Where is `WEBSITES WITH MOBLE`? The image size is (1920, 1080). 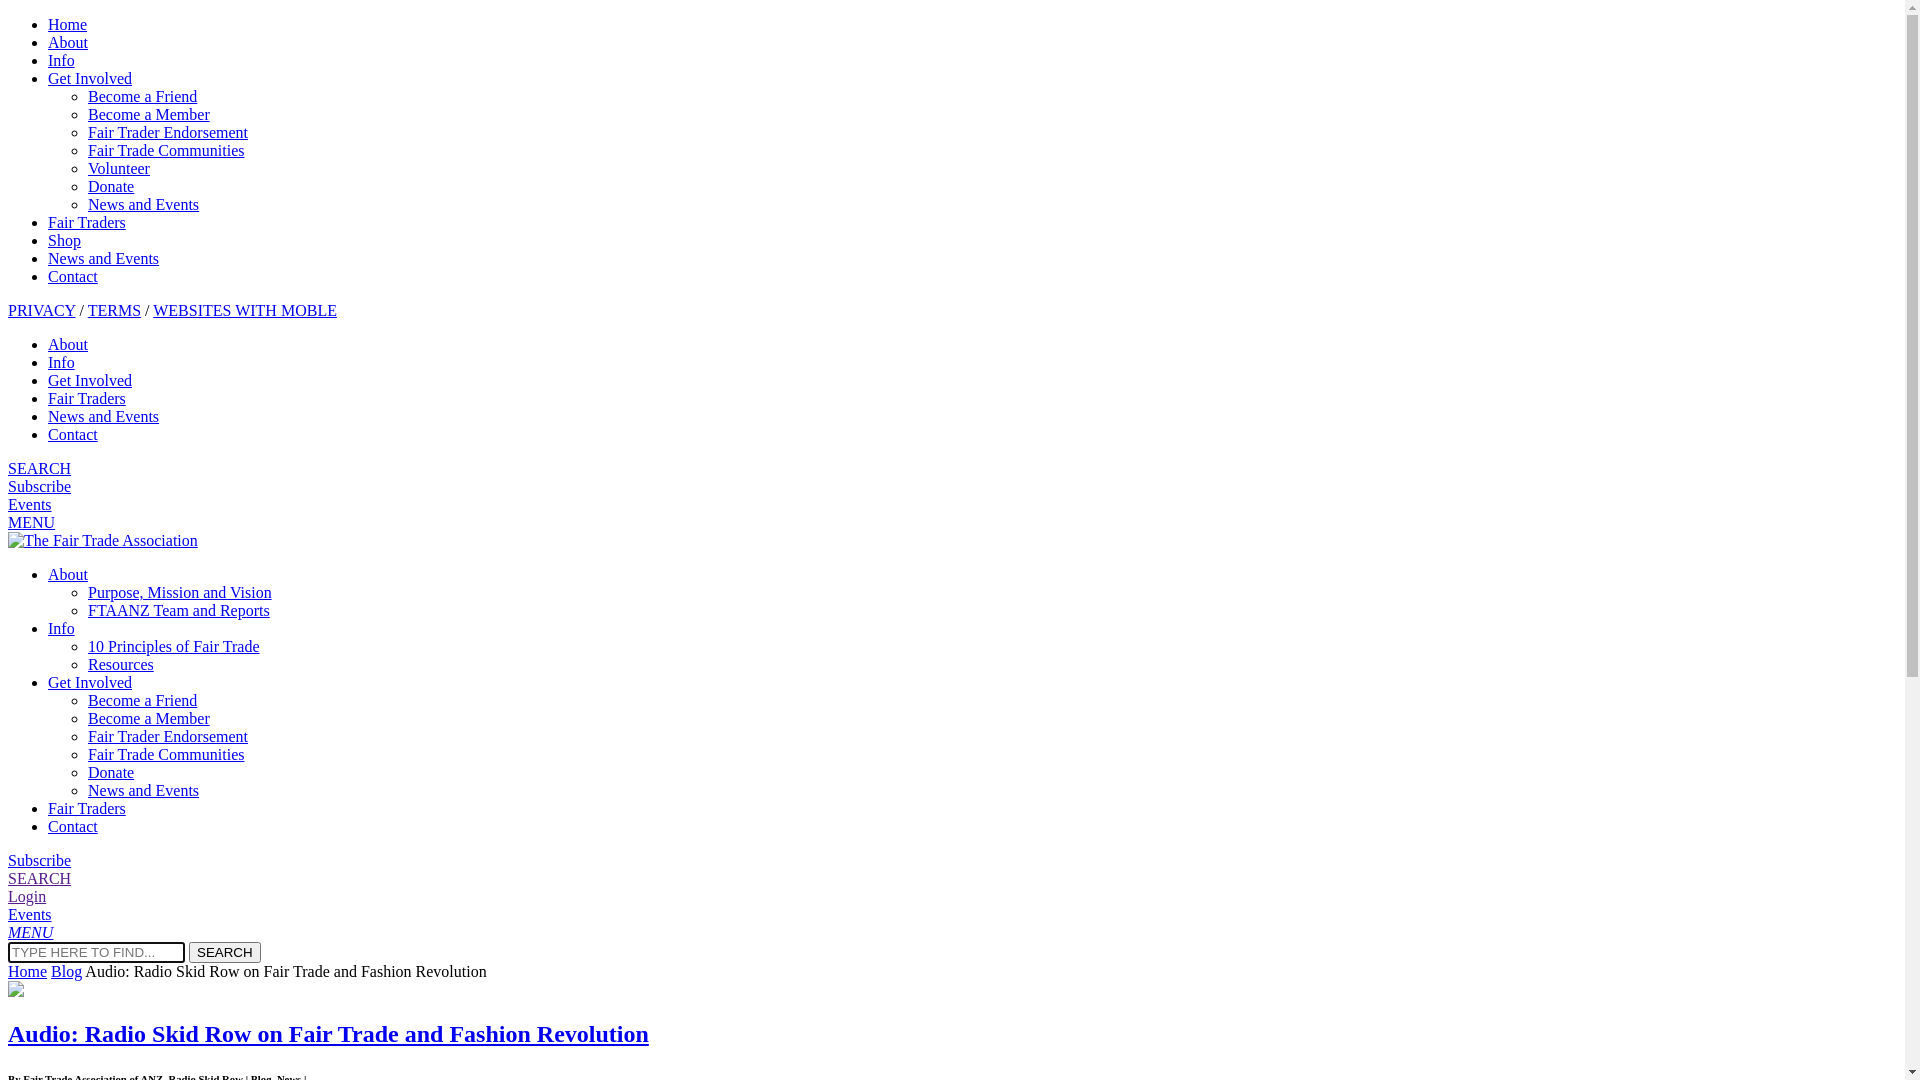
WEBSITES WITH MOBLE is located at coordinates (245, 310).